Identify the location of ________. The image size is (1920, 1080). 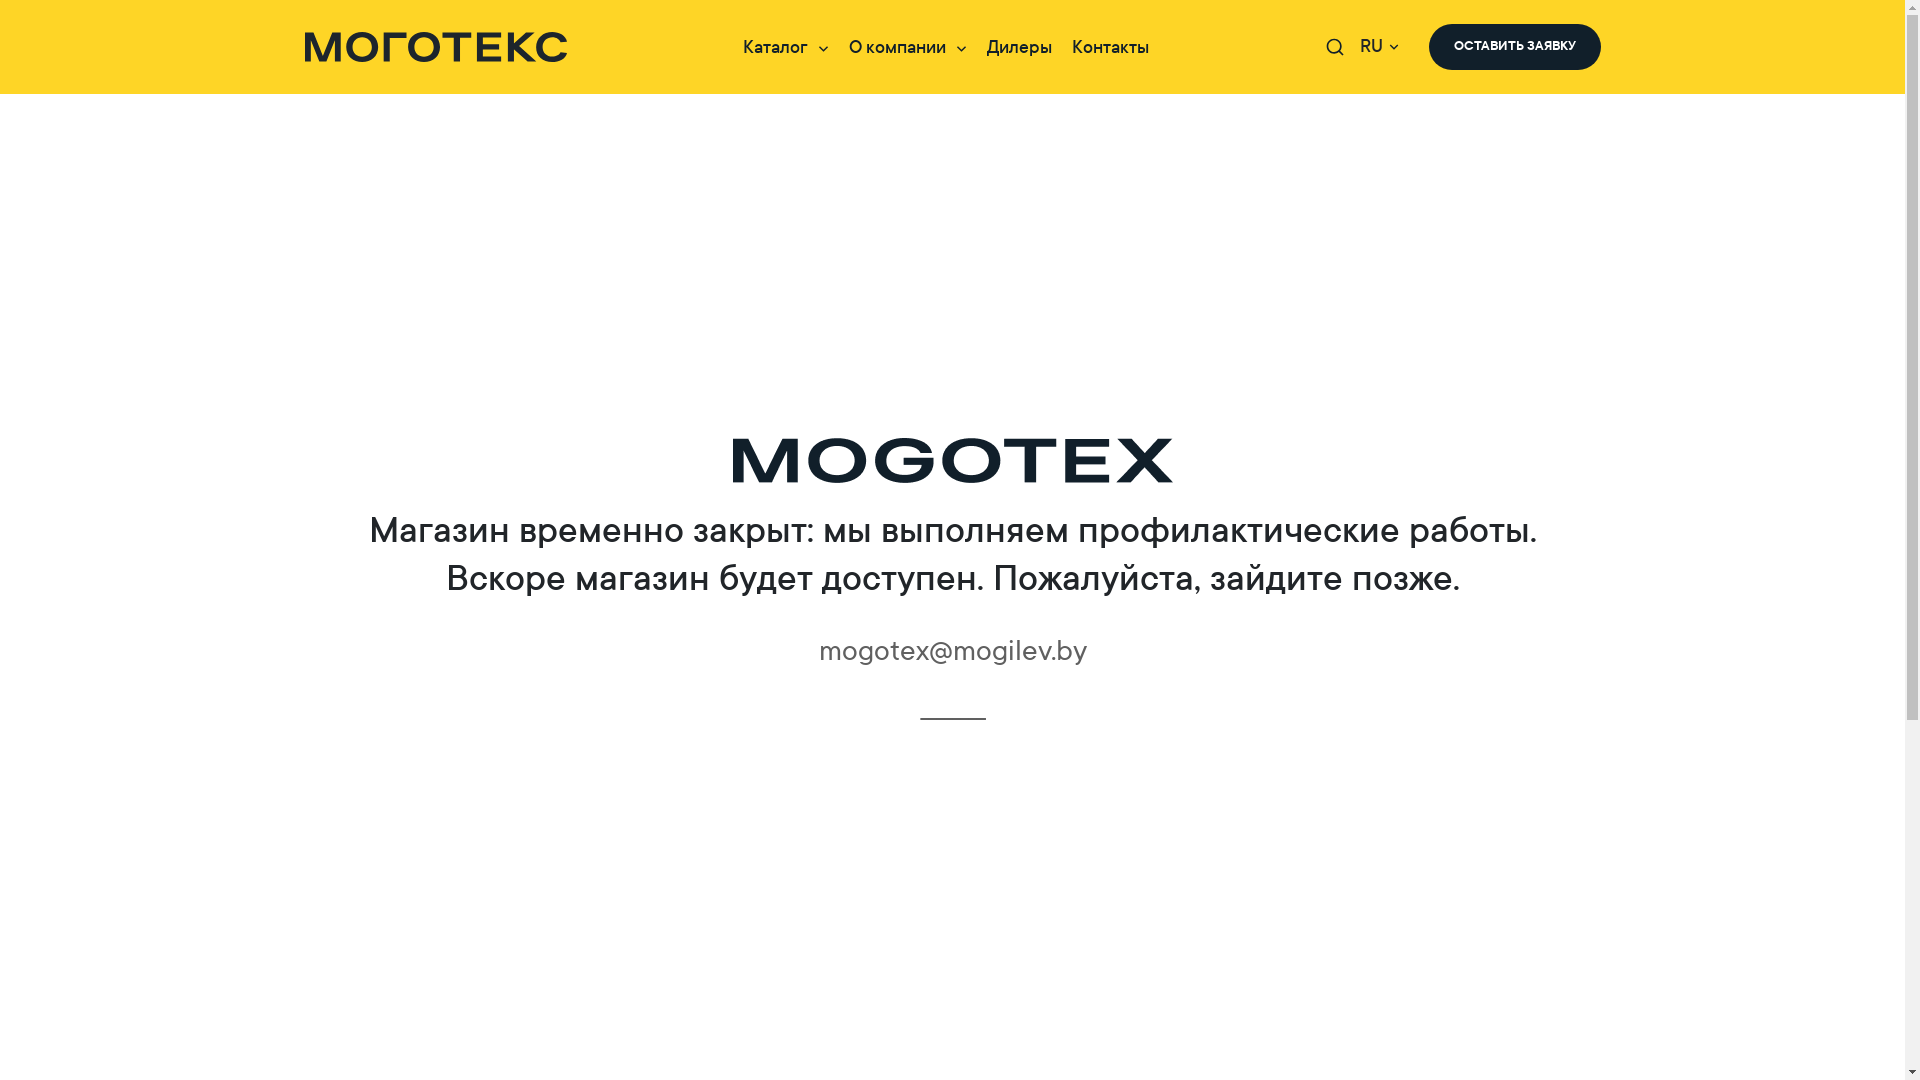
(952, 706).